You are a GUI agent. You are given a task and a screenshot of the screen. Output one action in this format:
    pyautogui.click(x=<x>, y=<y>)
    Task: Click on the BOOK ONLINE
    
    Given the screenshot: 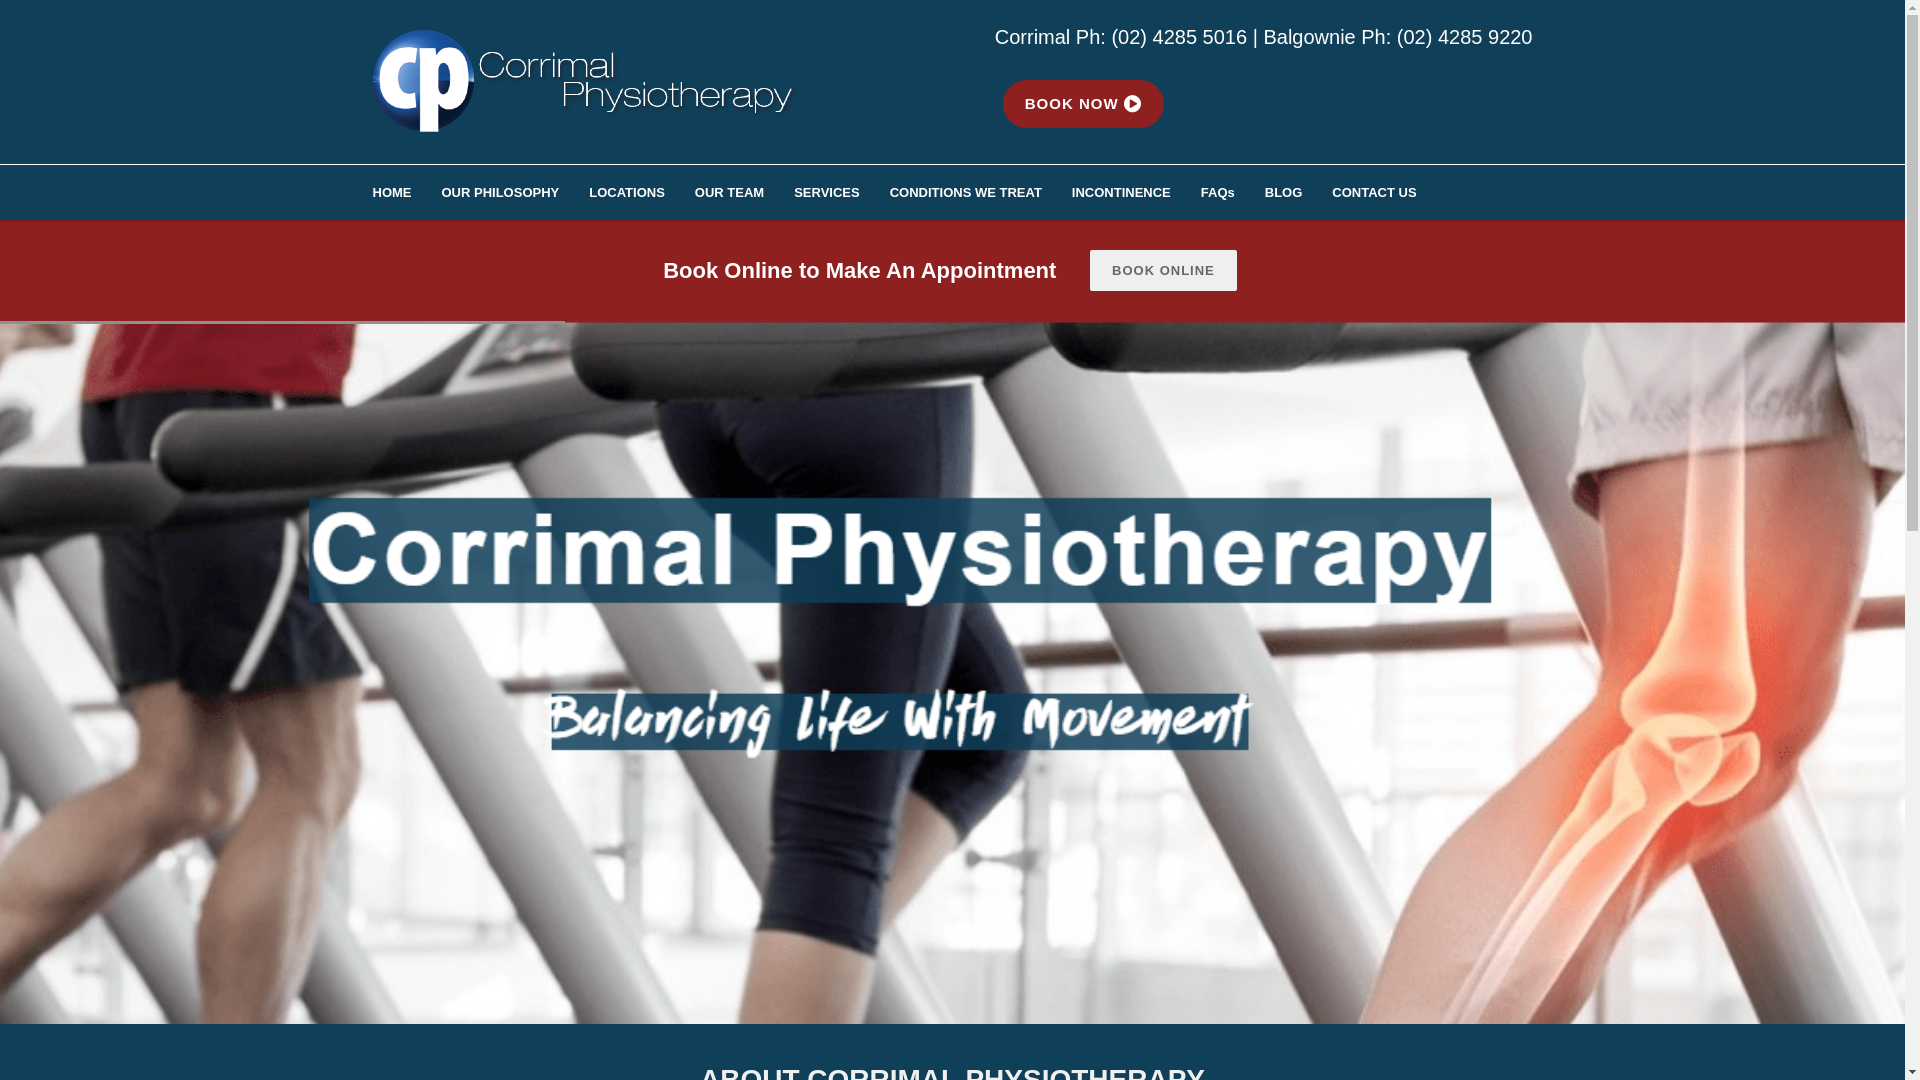 What is the action you would take?
    pyautogui.click(x=1164, y=270)
    